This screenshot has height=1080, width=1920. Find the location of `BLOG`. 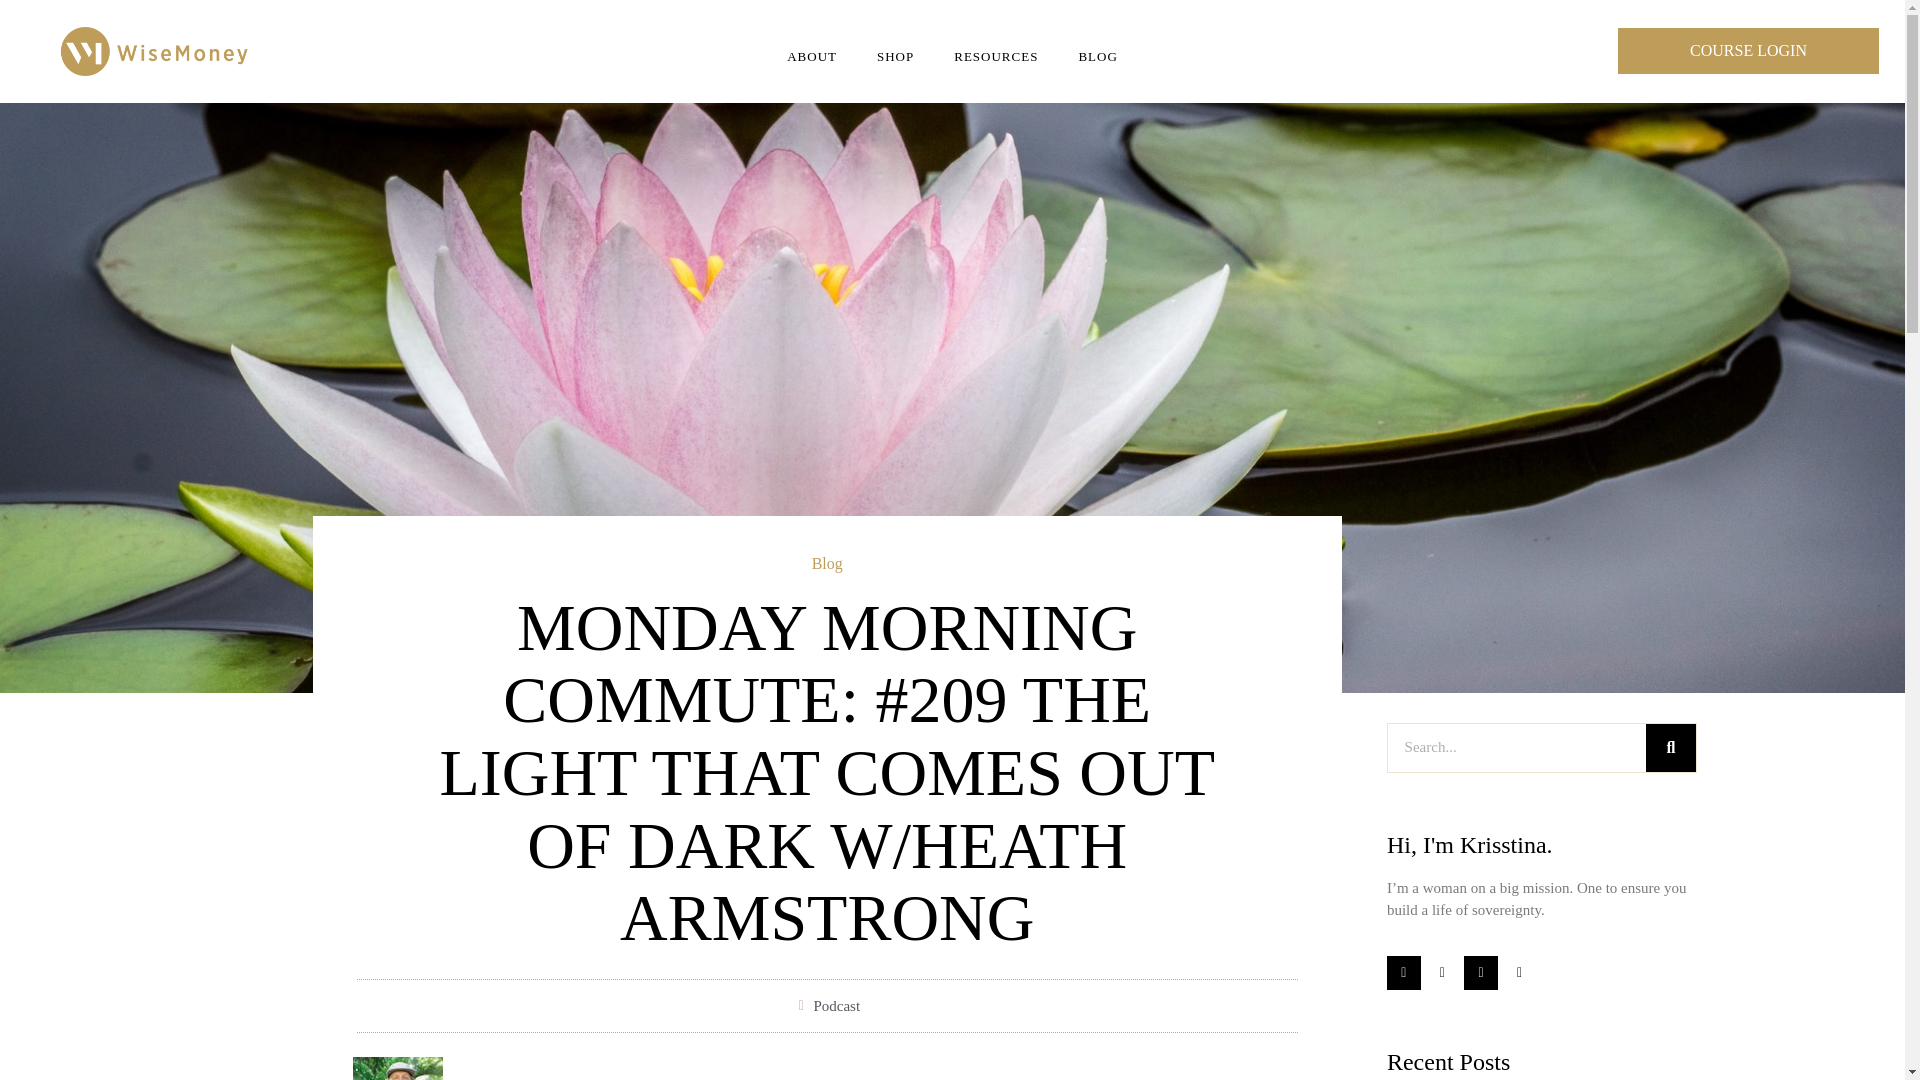

BLOG is located at coordinates (1096, 56).